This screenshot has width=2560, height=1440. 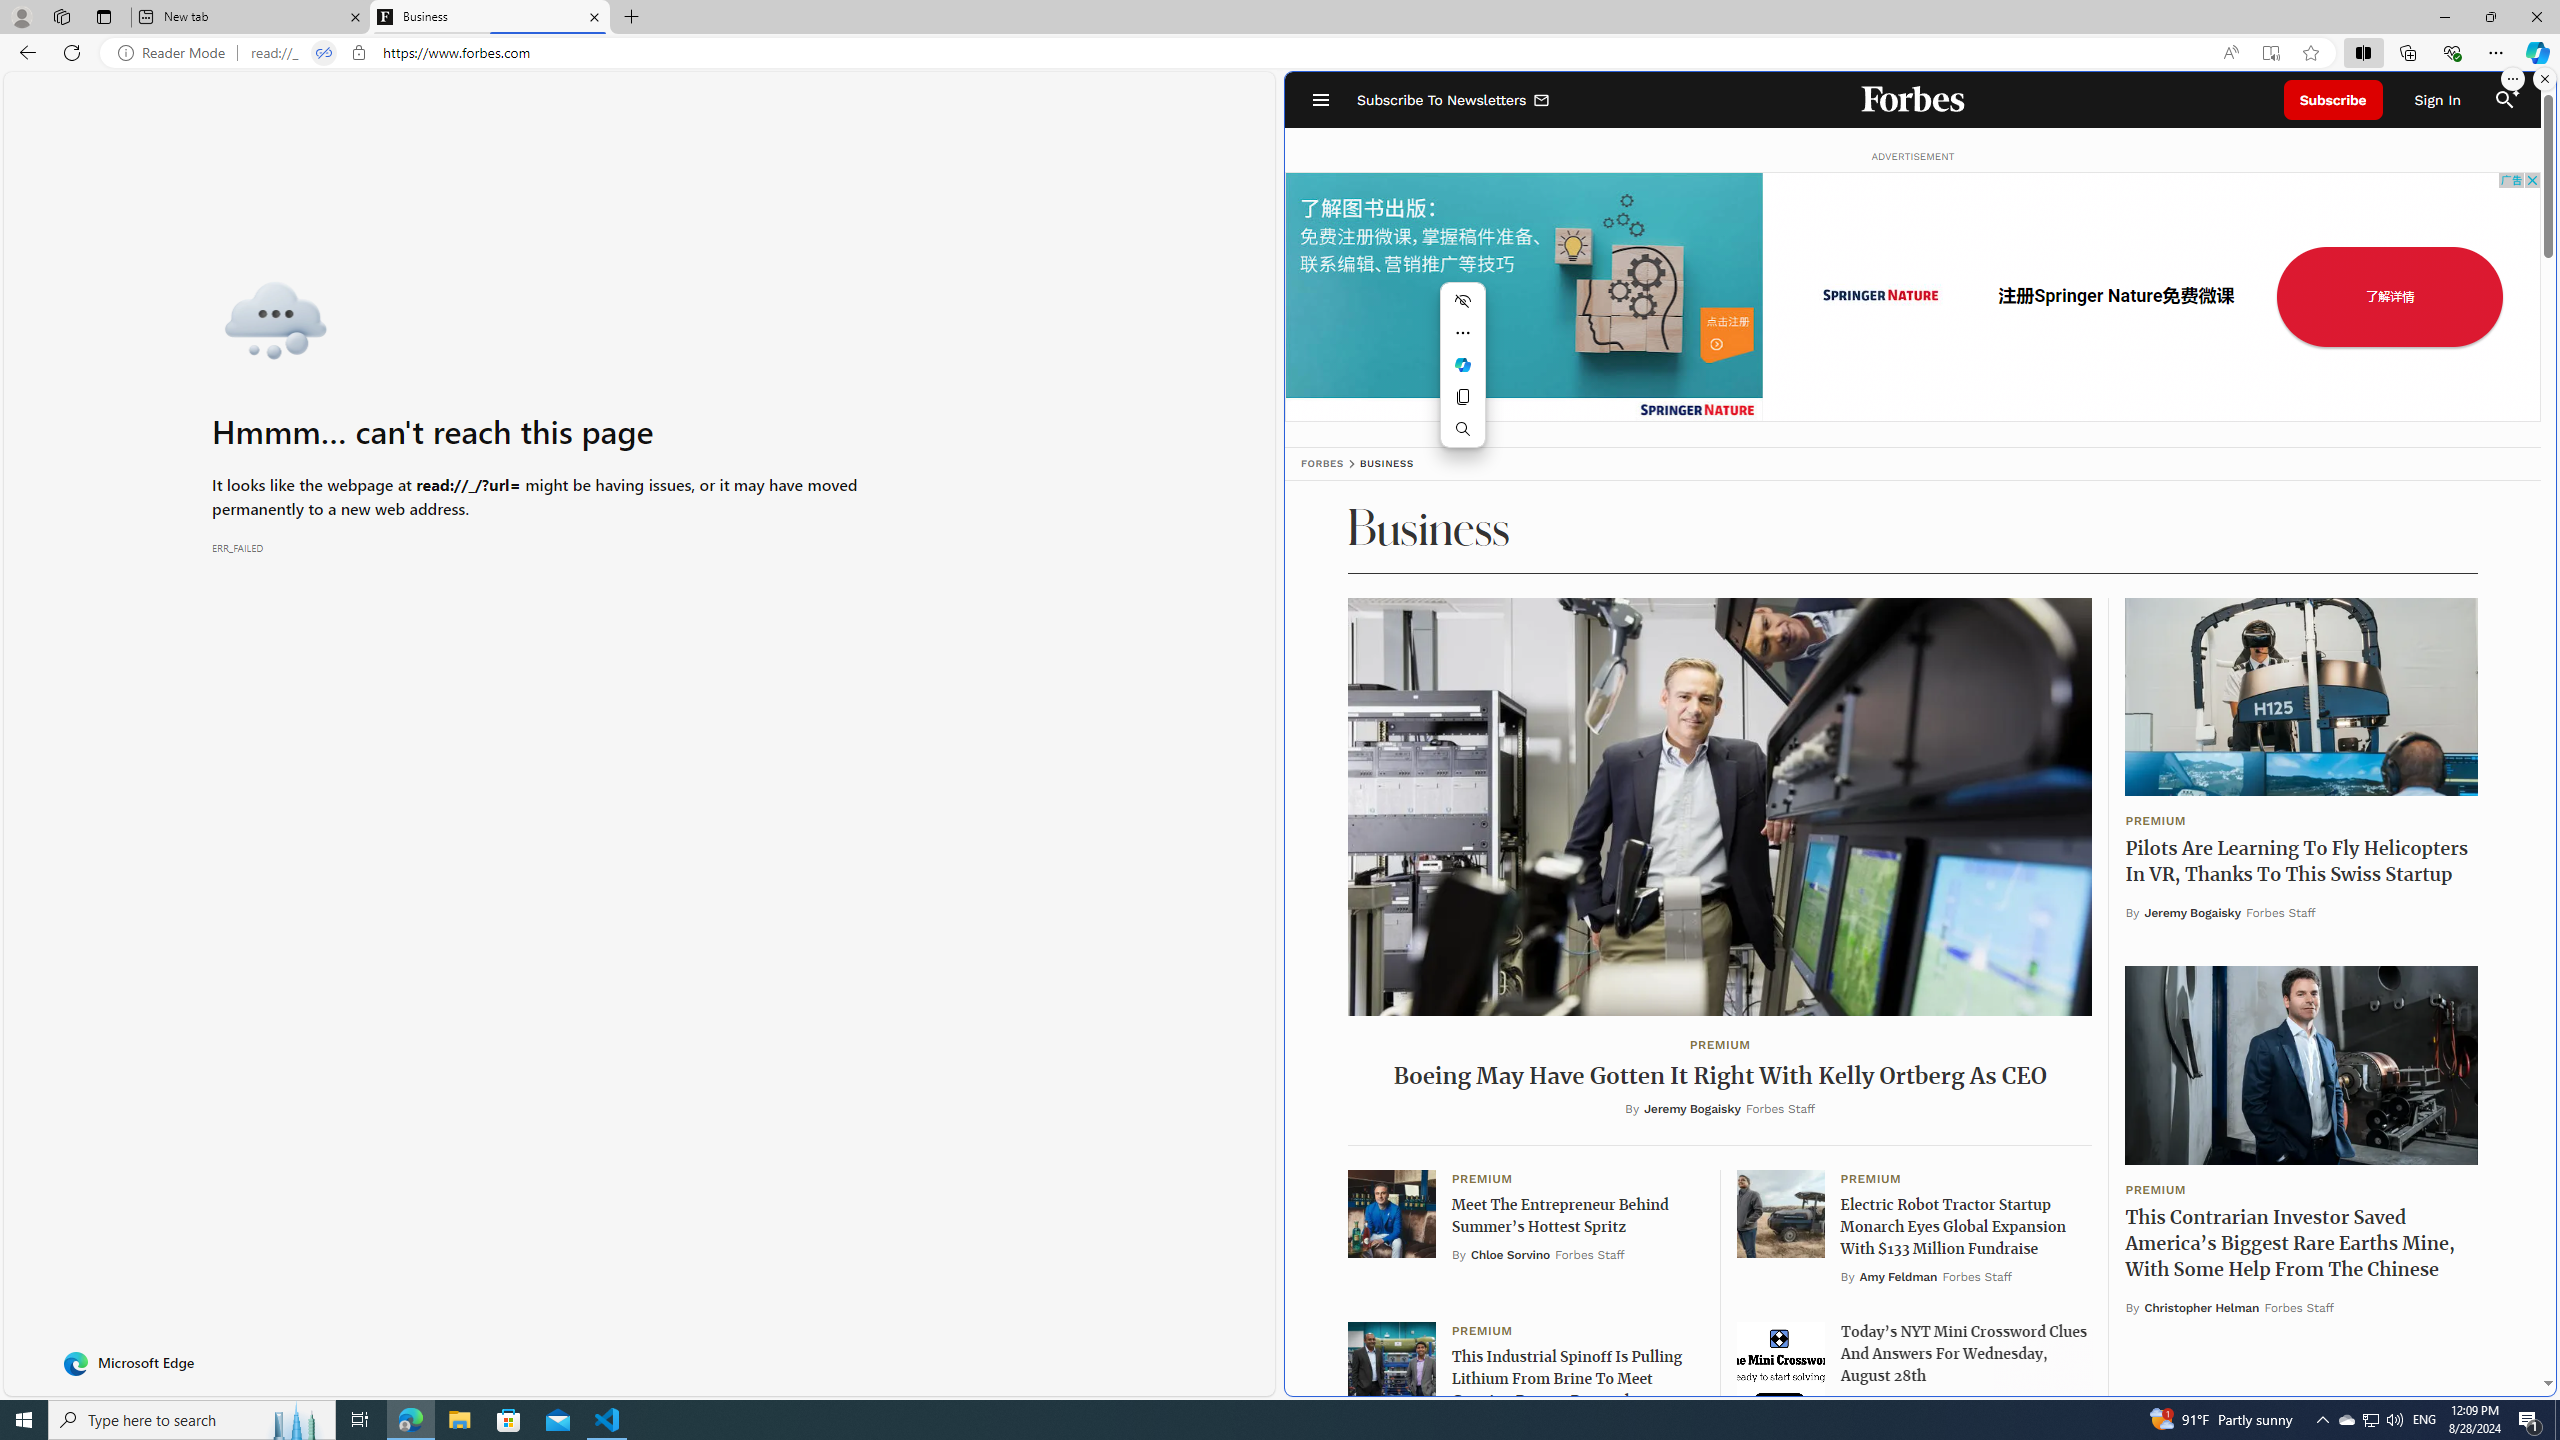 I want to click on article image, so click(x=2027, y=9924).